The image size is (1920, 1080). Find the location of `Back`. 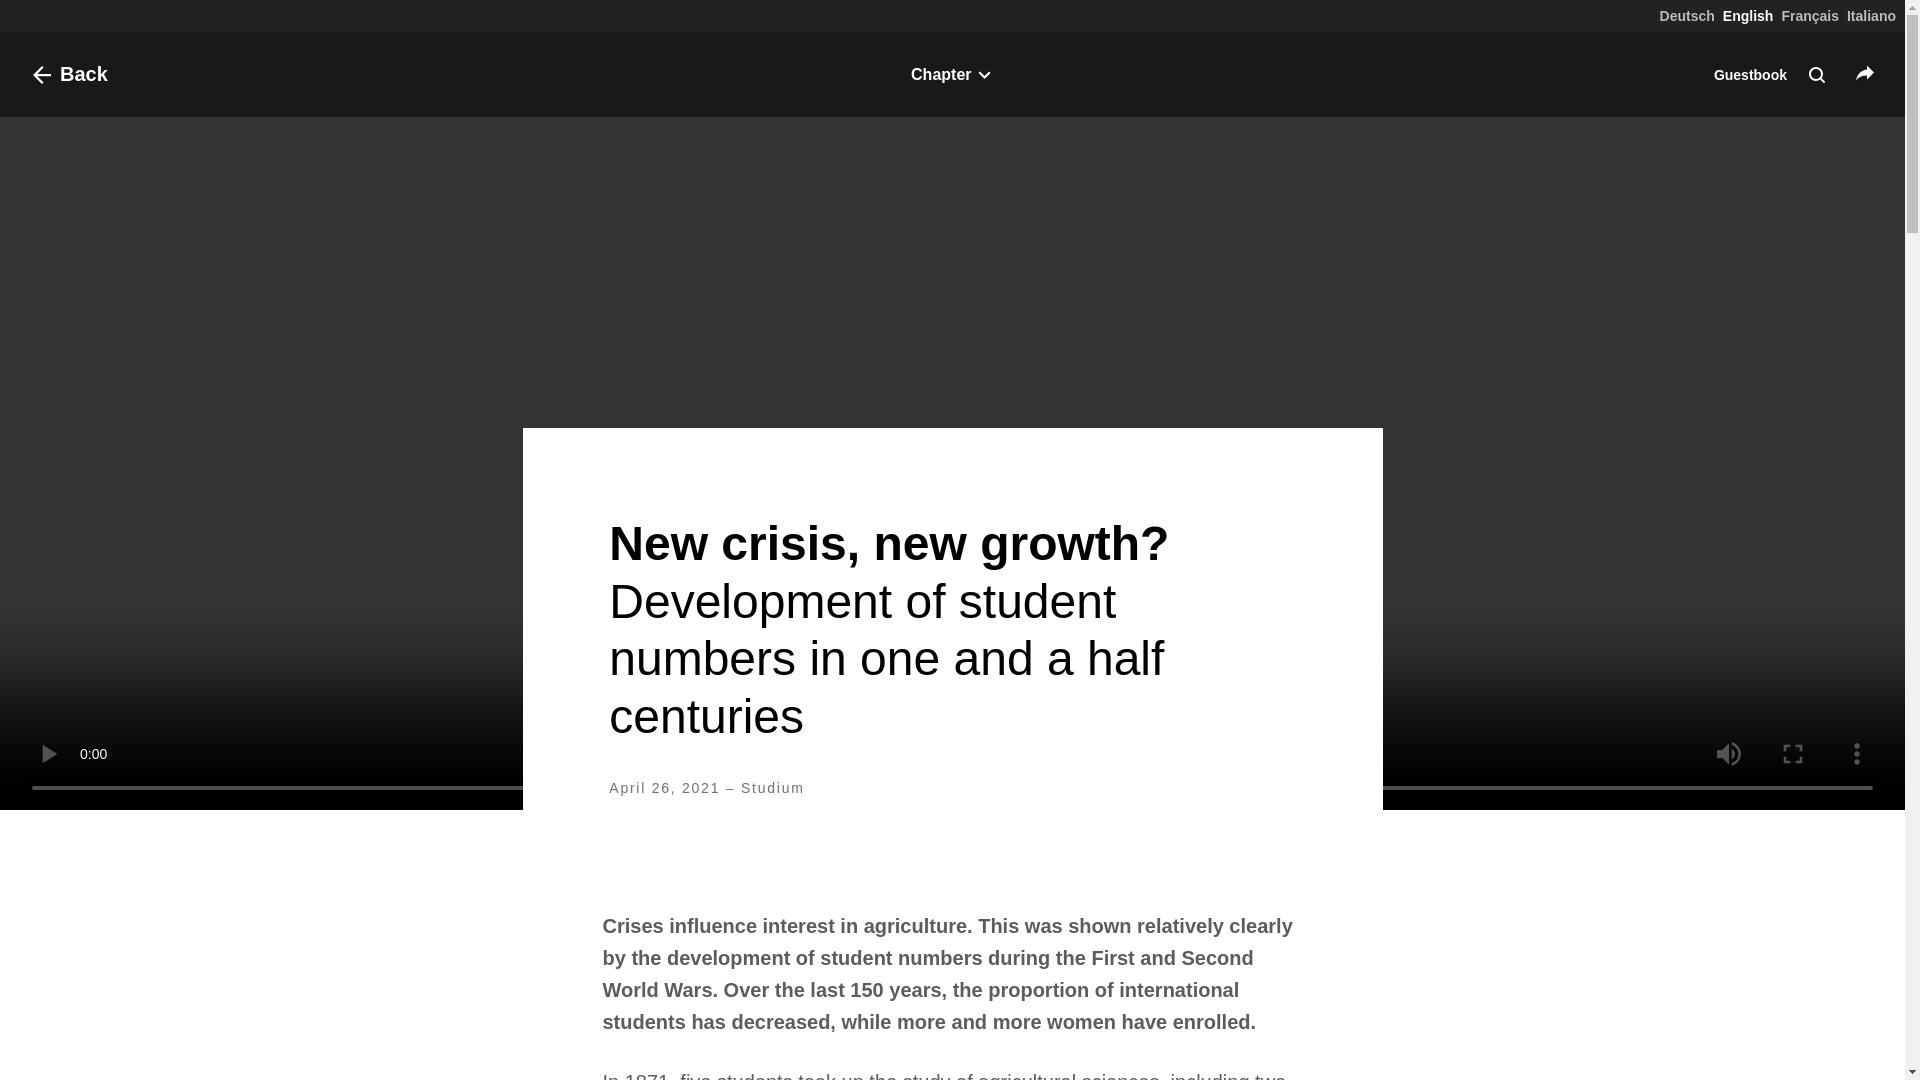

Back is located at coordinates (65, 74).